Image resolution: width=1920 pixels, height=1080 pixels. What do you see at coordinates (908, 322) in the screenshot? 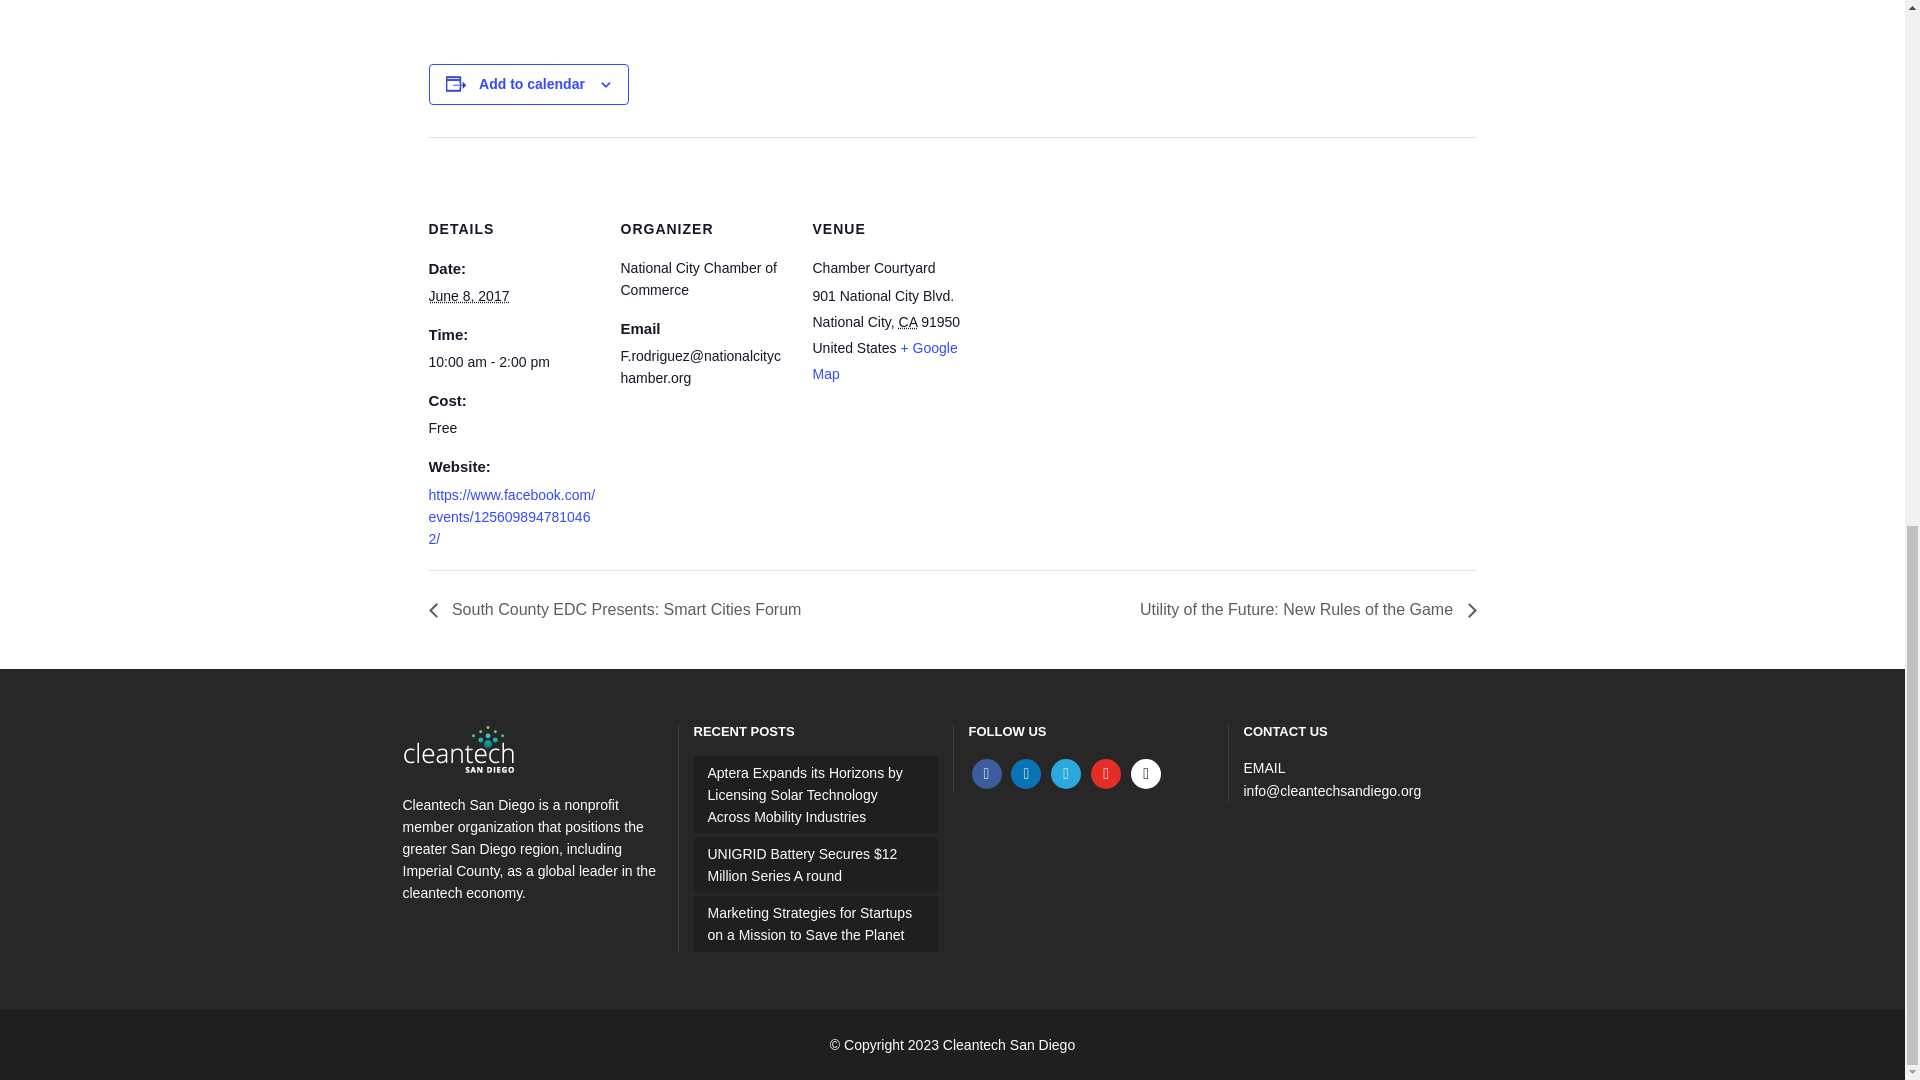
I see `California` at bounding box center [908, 322].